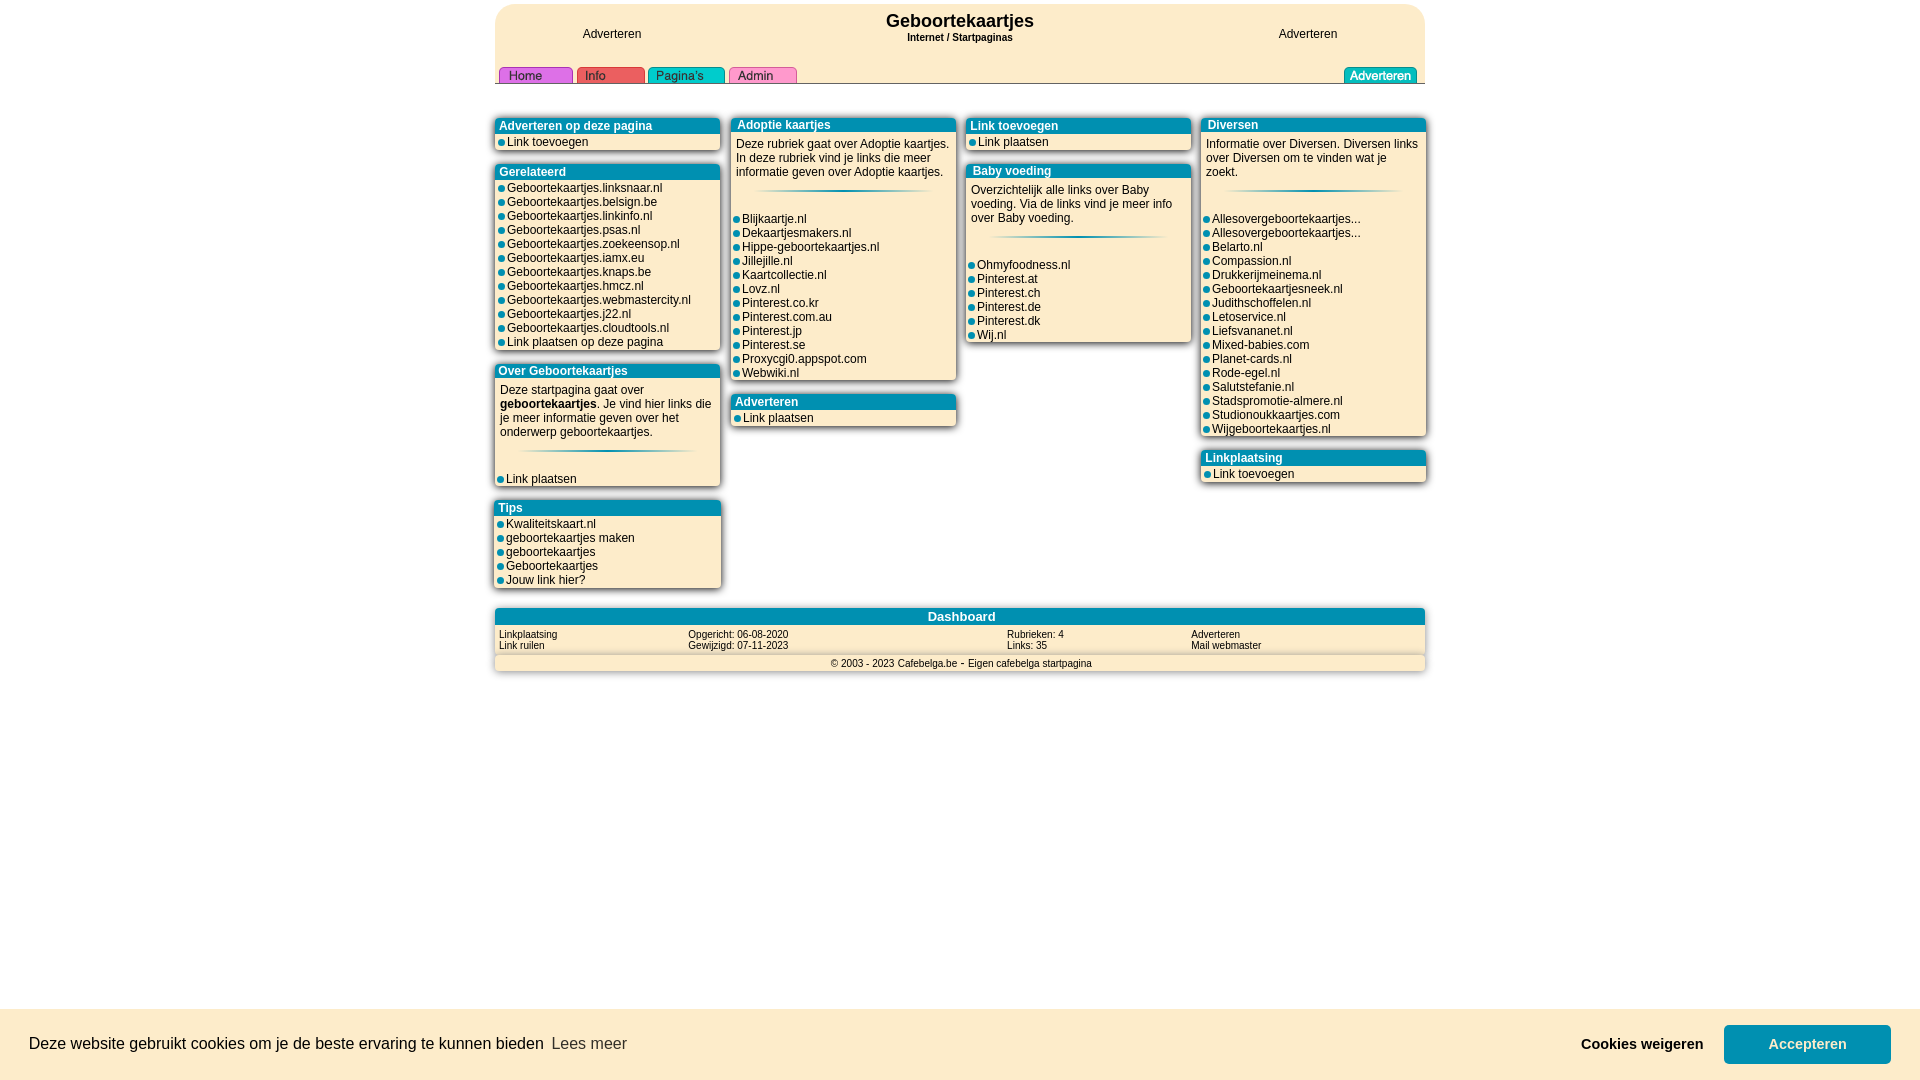 The height and width of the screenshot is (1080, 1920). What do you see at coordinates (598, 300) in the screenshot?
I see `Geboortekaartjes.webmastercity.nl` at bounding box center [598, 300].